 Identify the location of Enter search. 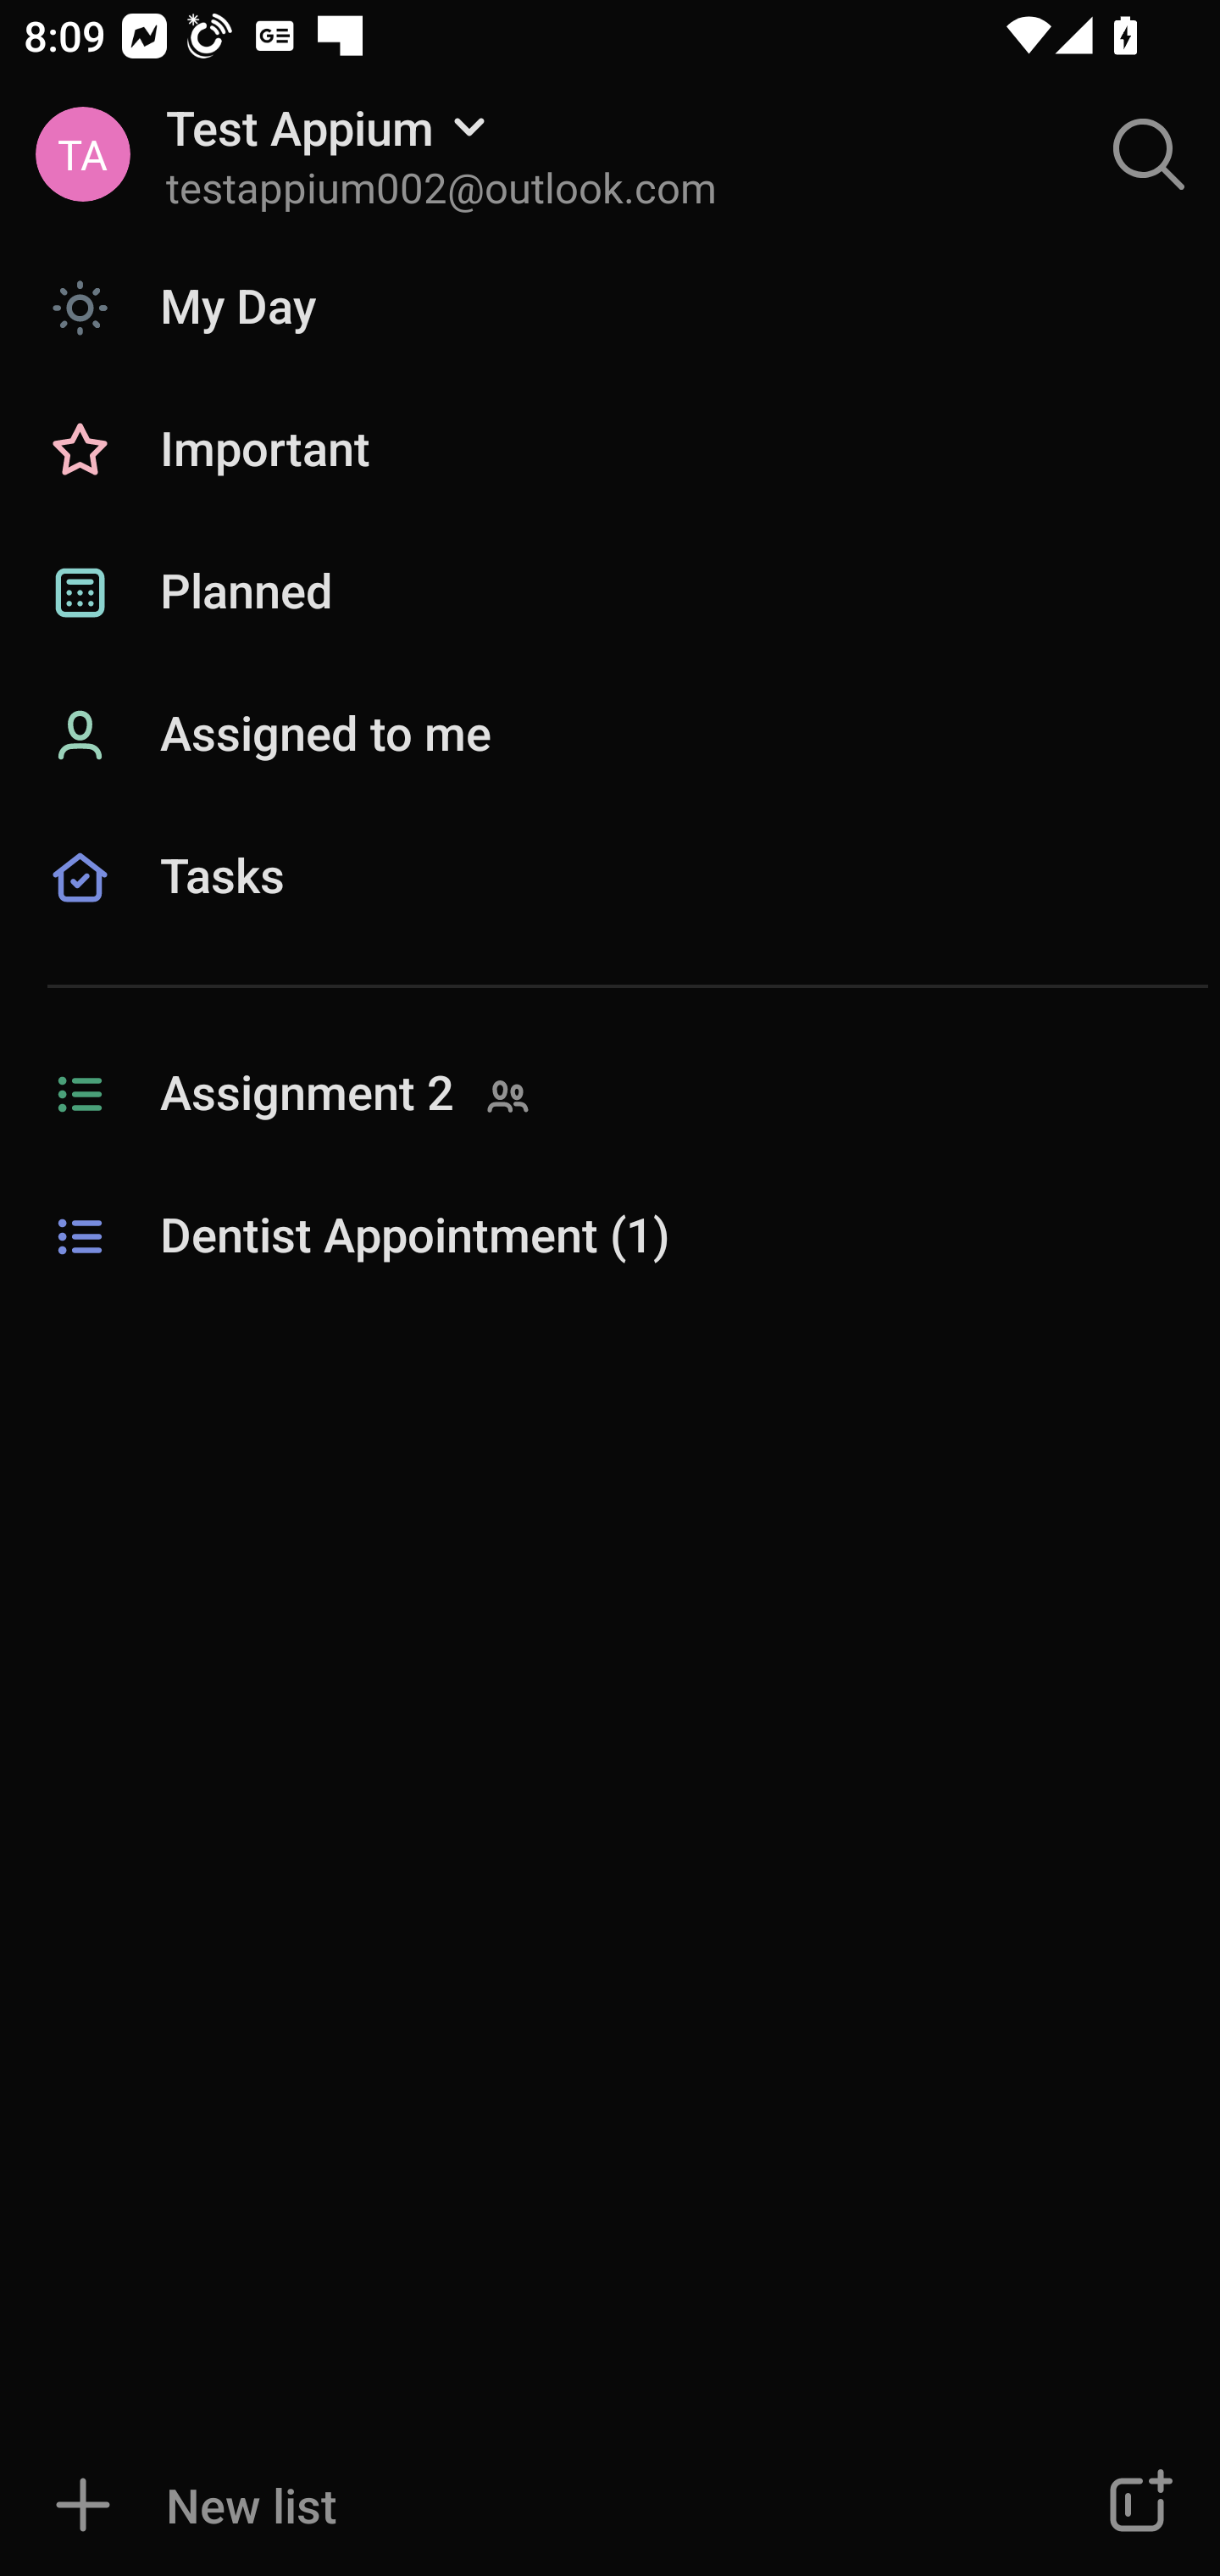
(1149, 154).